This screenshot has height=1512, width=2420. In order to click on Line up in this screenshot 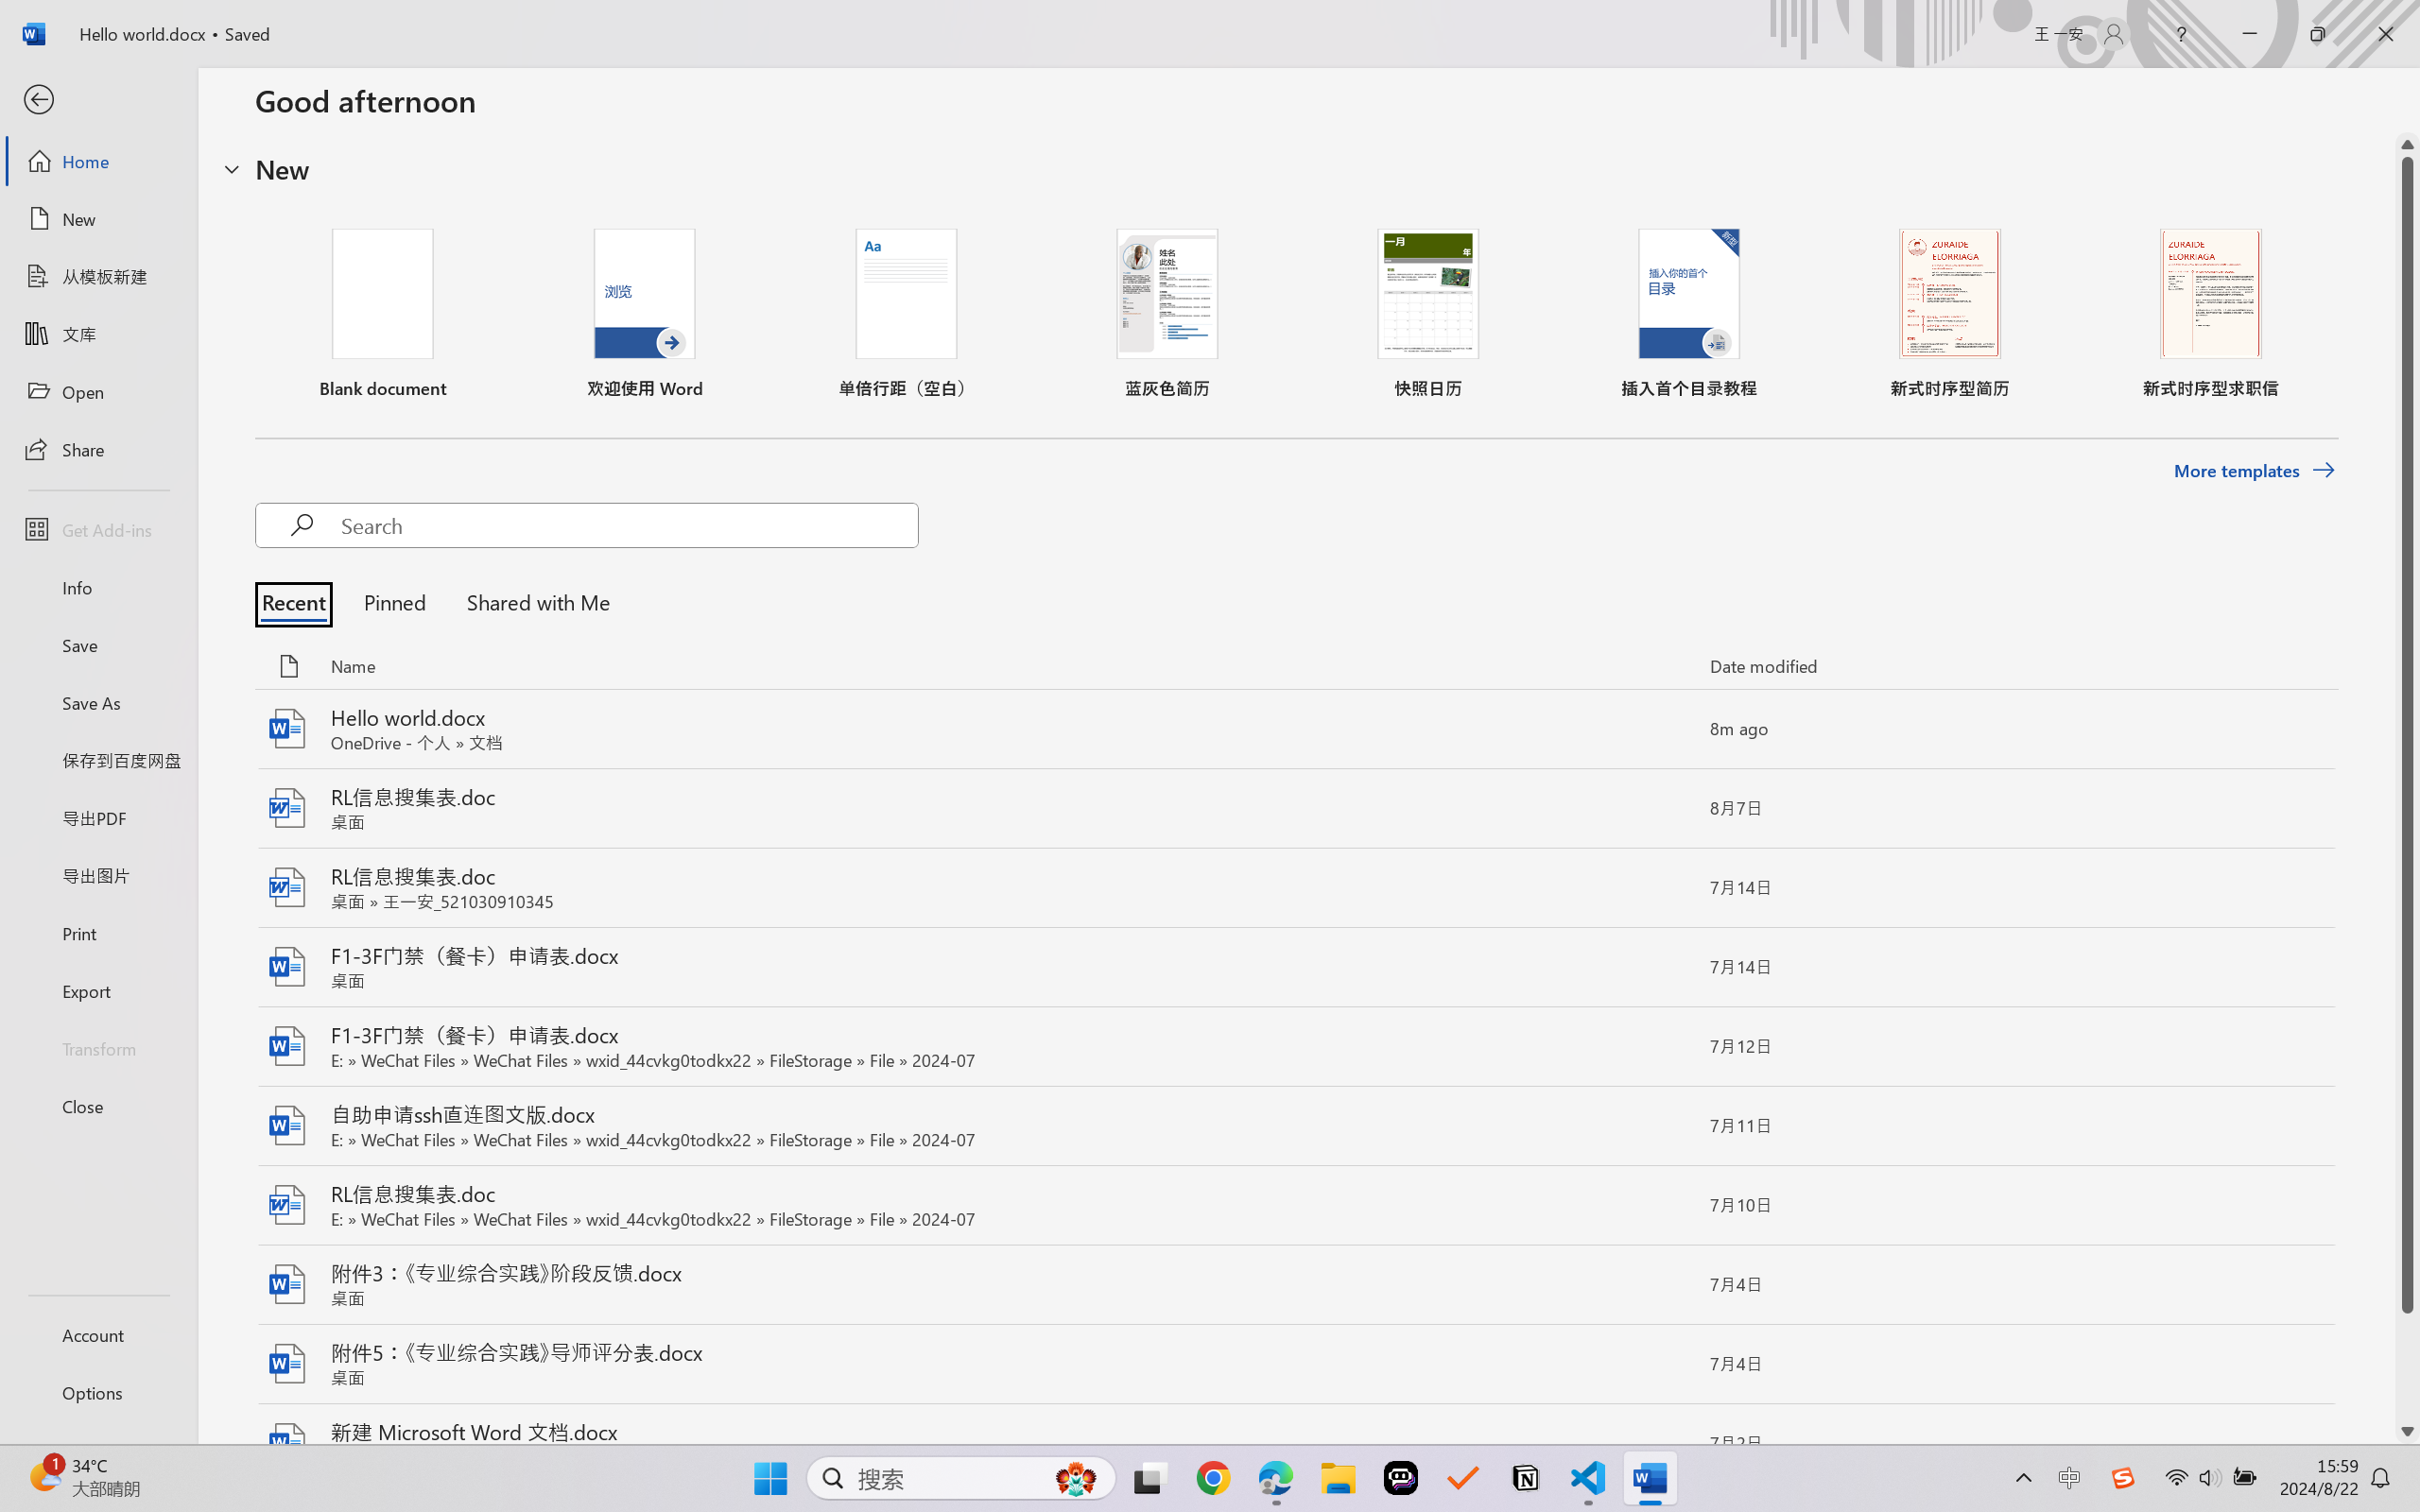, I will do `click(2408, 145)`.